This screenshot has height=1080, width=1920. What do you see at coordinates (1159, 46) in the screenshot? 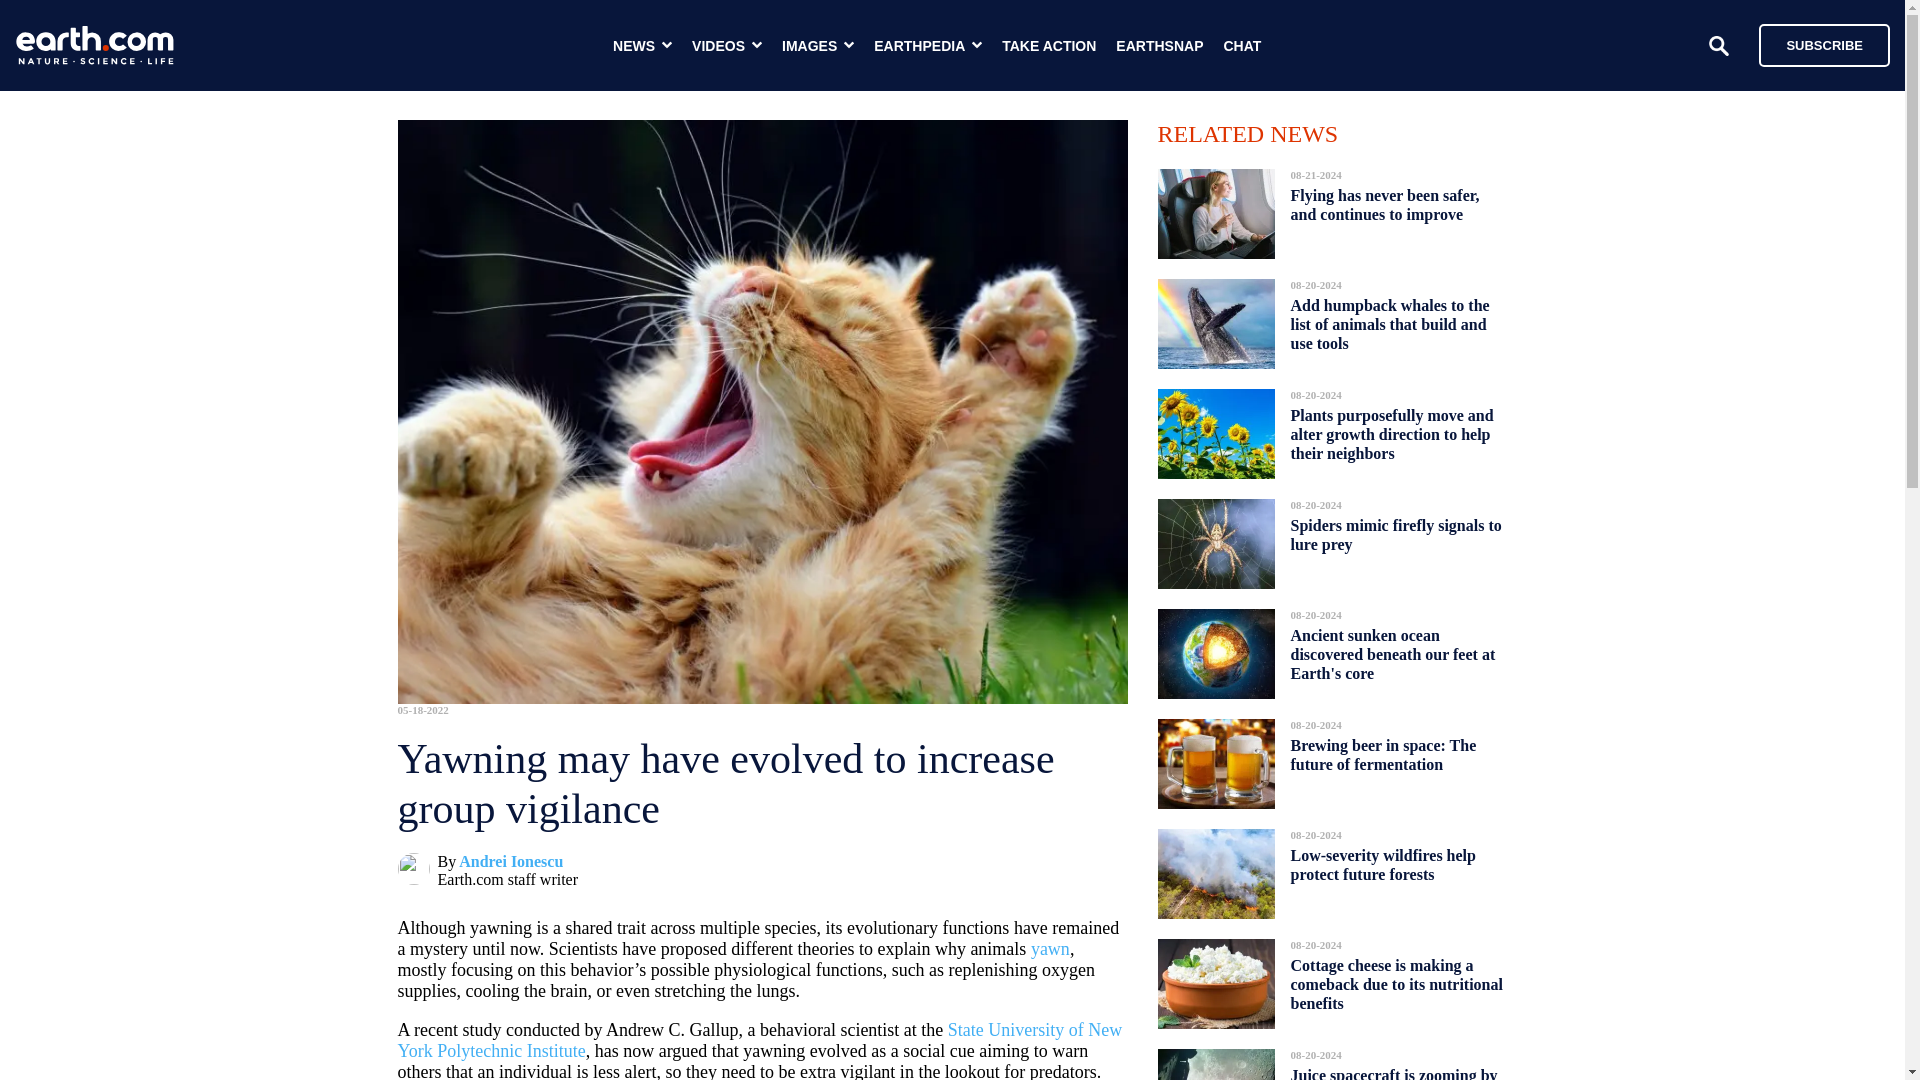
I see `EARTHSNAP` at bounding box center [1159, 46].